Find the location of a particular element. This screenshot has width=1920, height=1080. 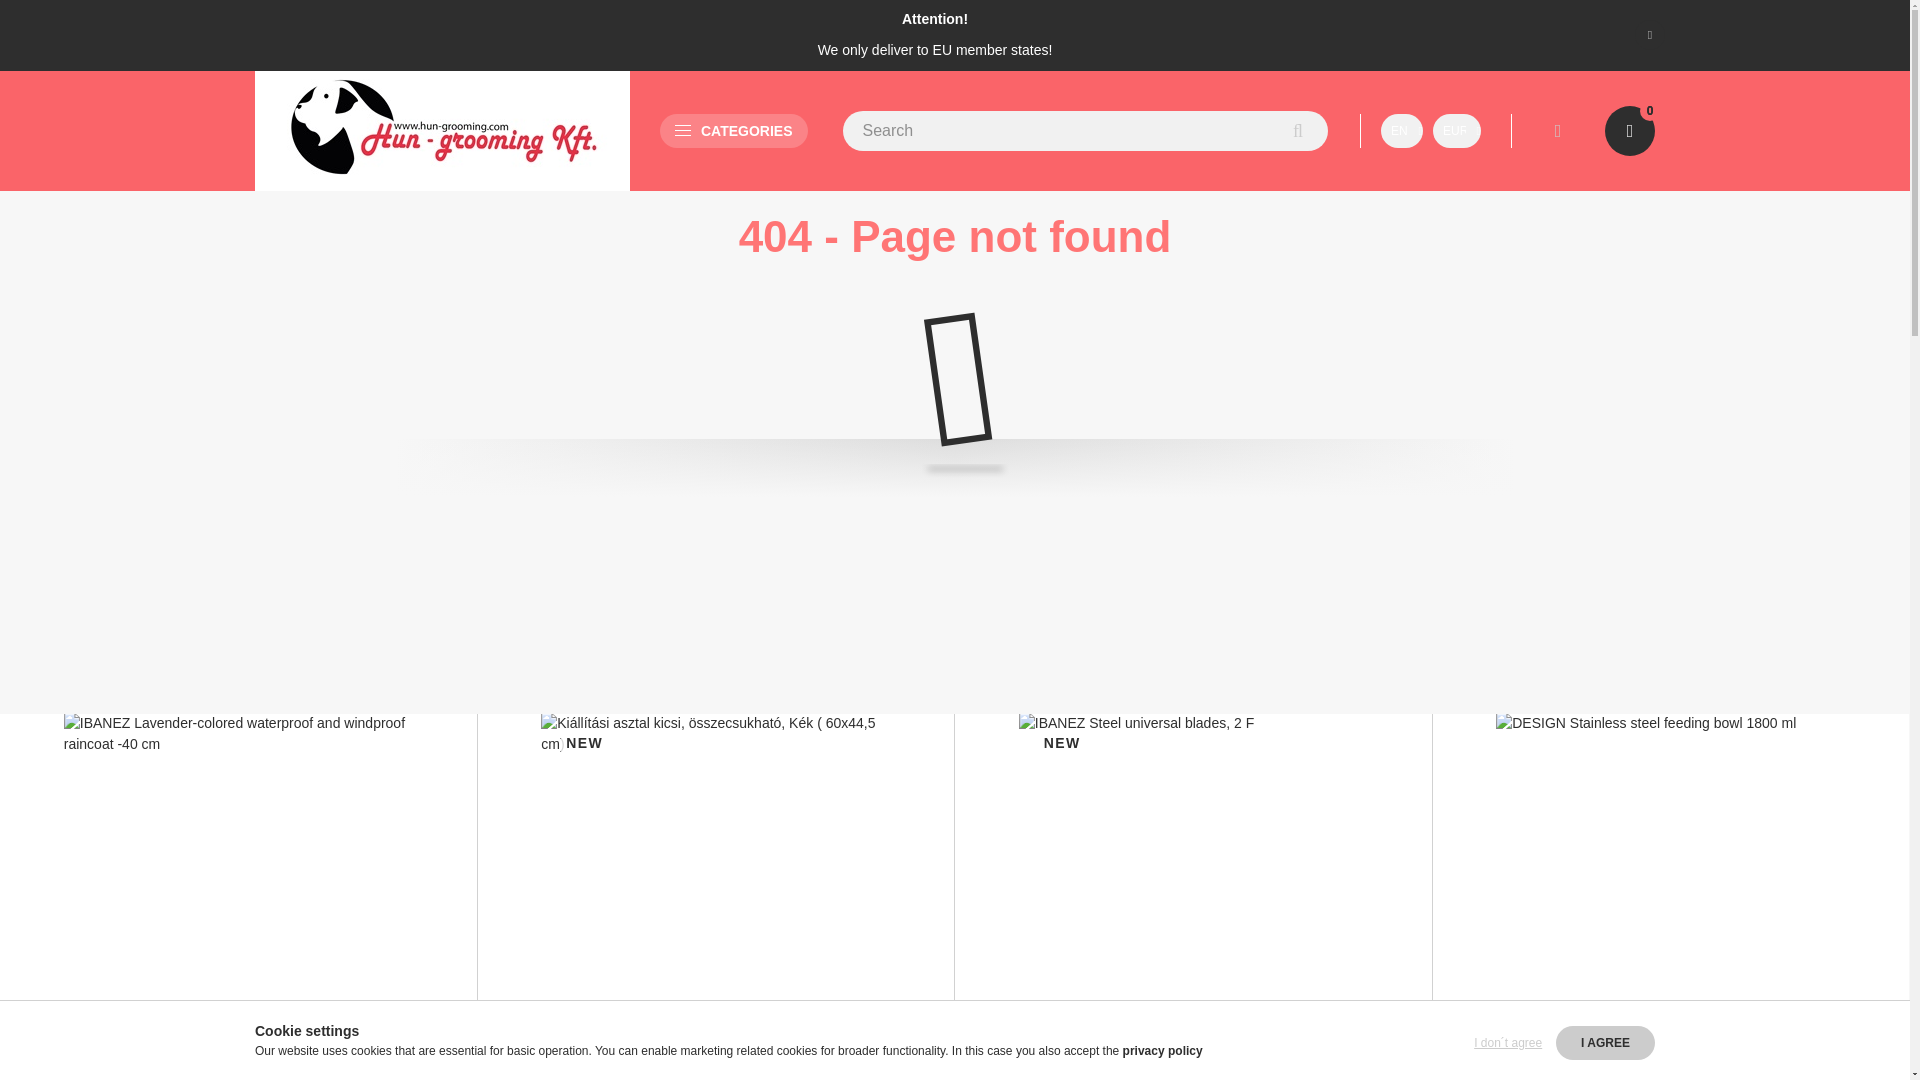

DESIGN Stainless steel feeding bowl 1800 ml is located at coordinates (1670, 887).